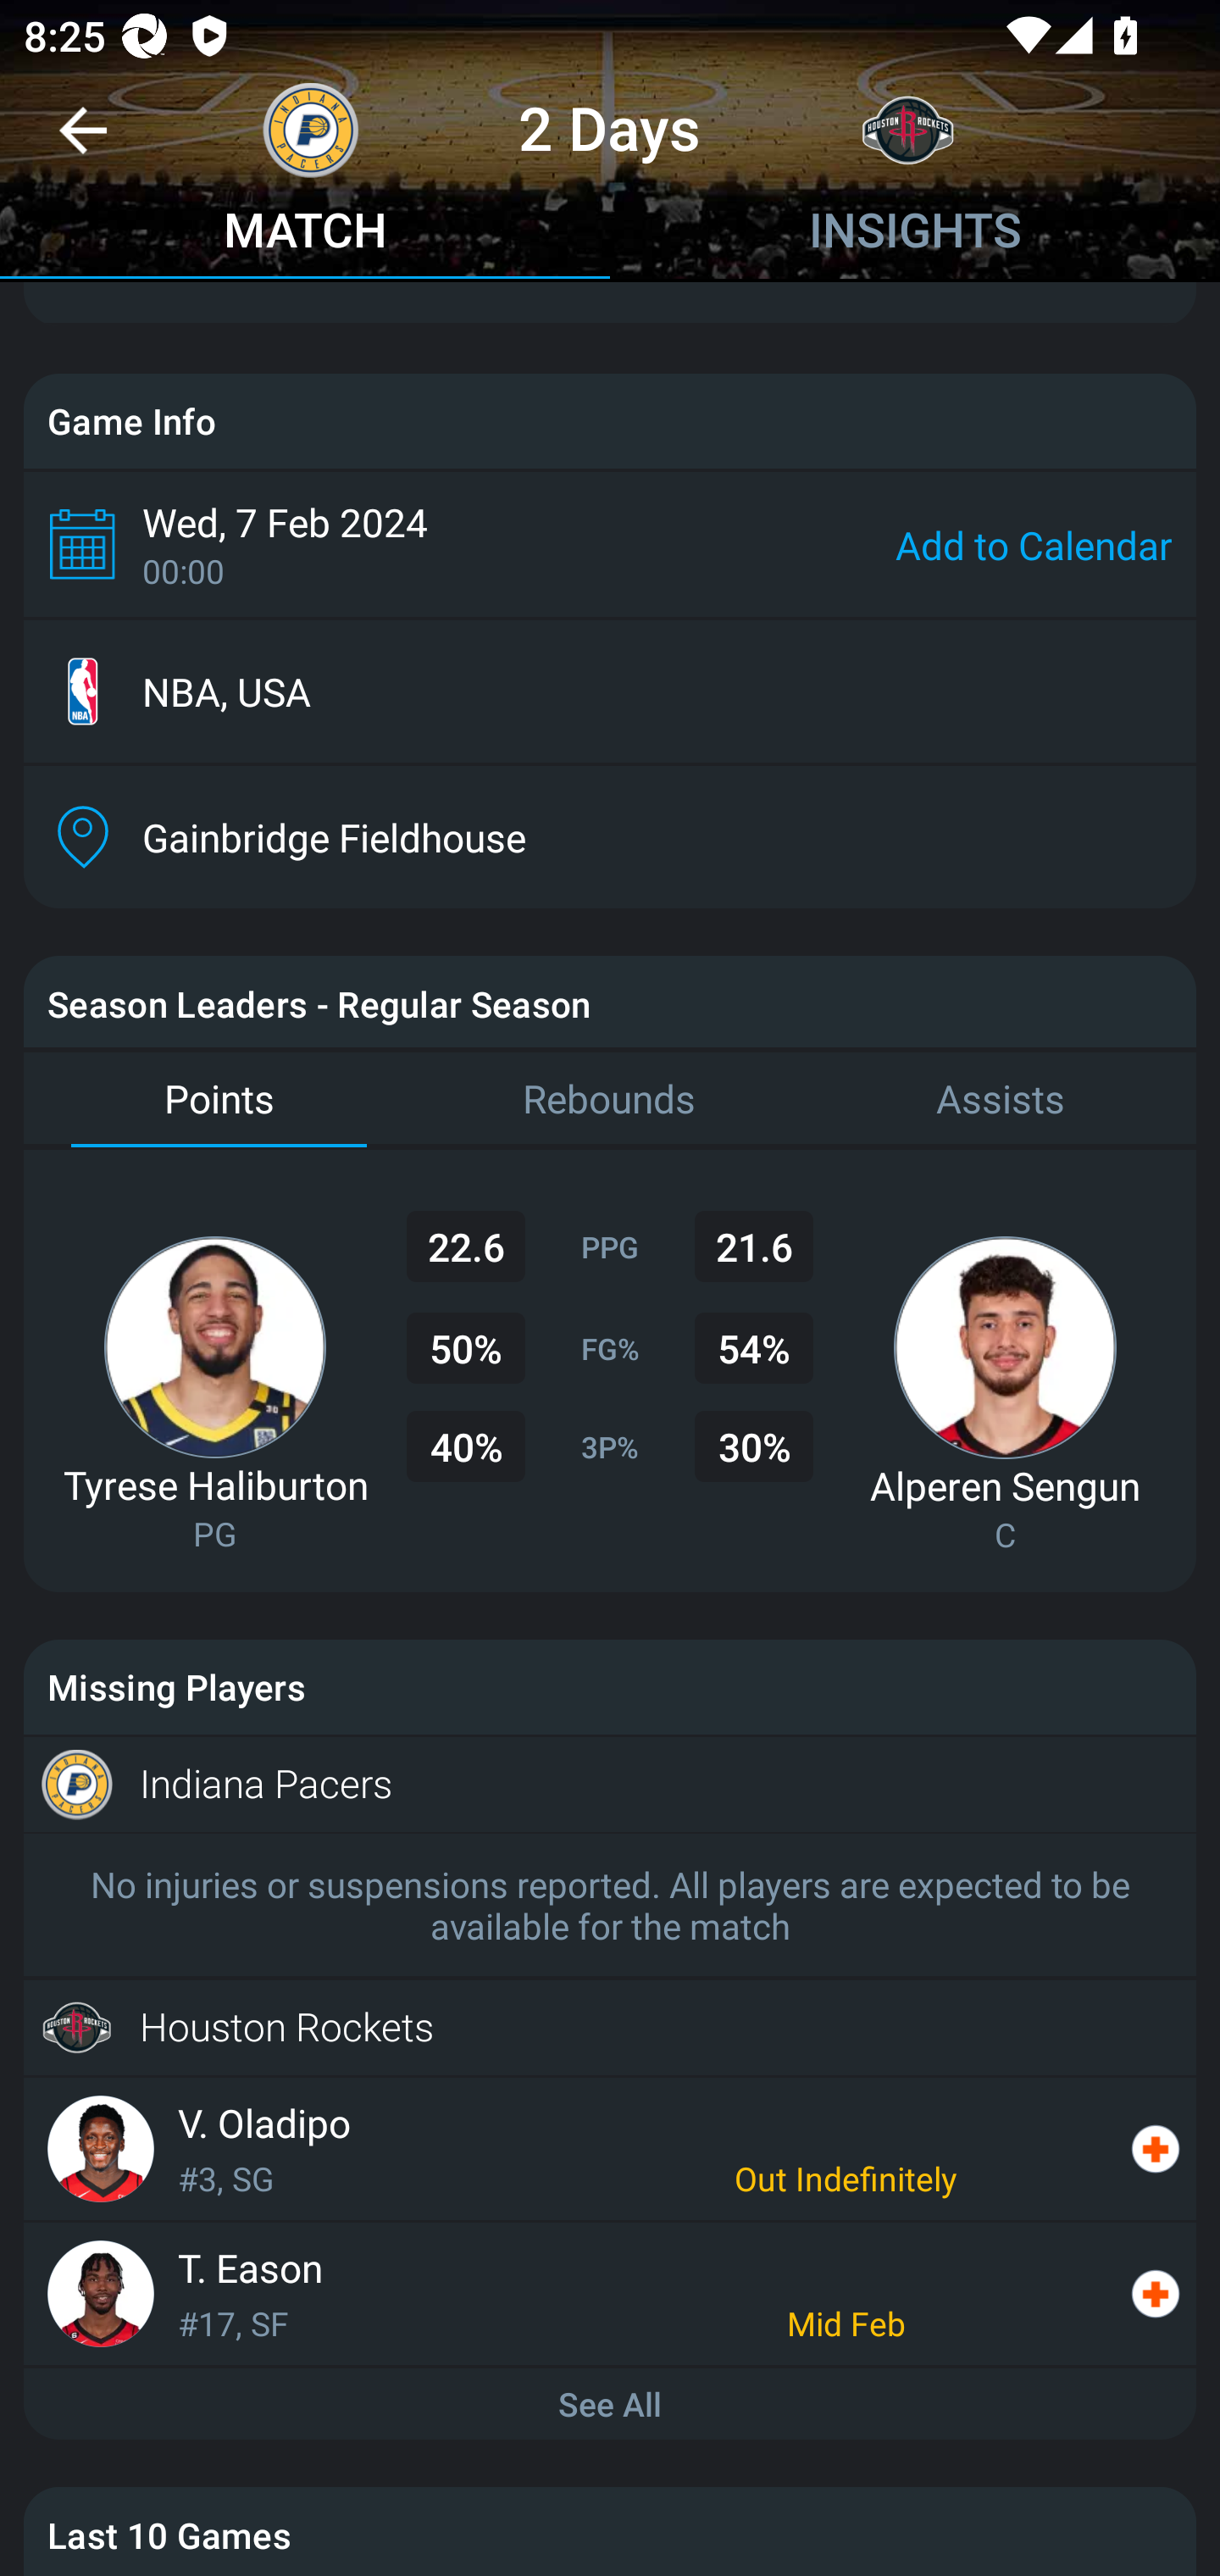  Describe the element at coordinates (1001, 1100) in the screenshot. I see `Assists` at that location.